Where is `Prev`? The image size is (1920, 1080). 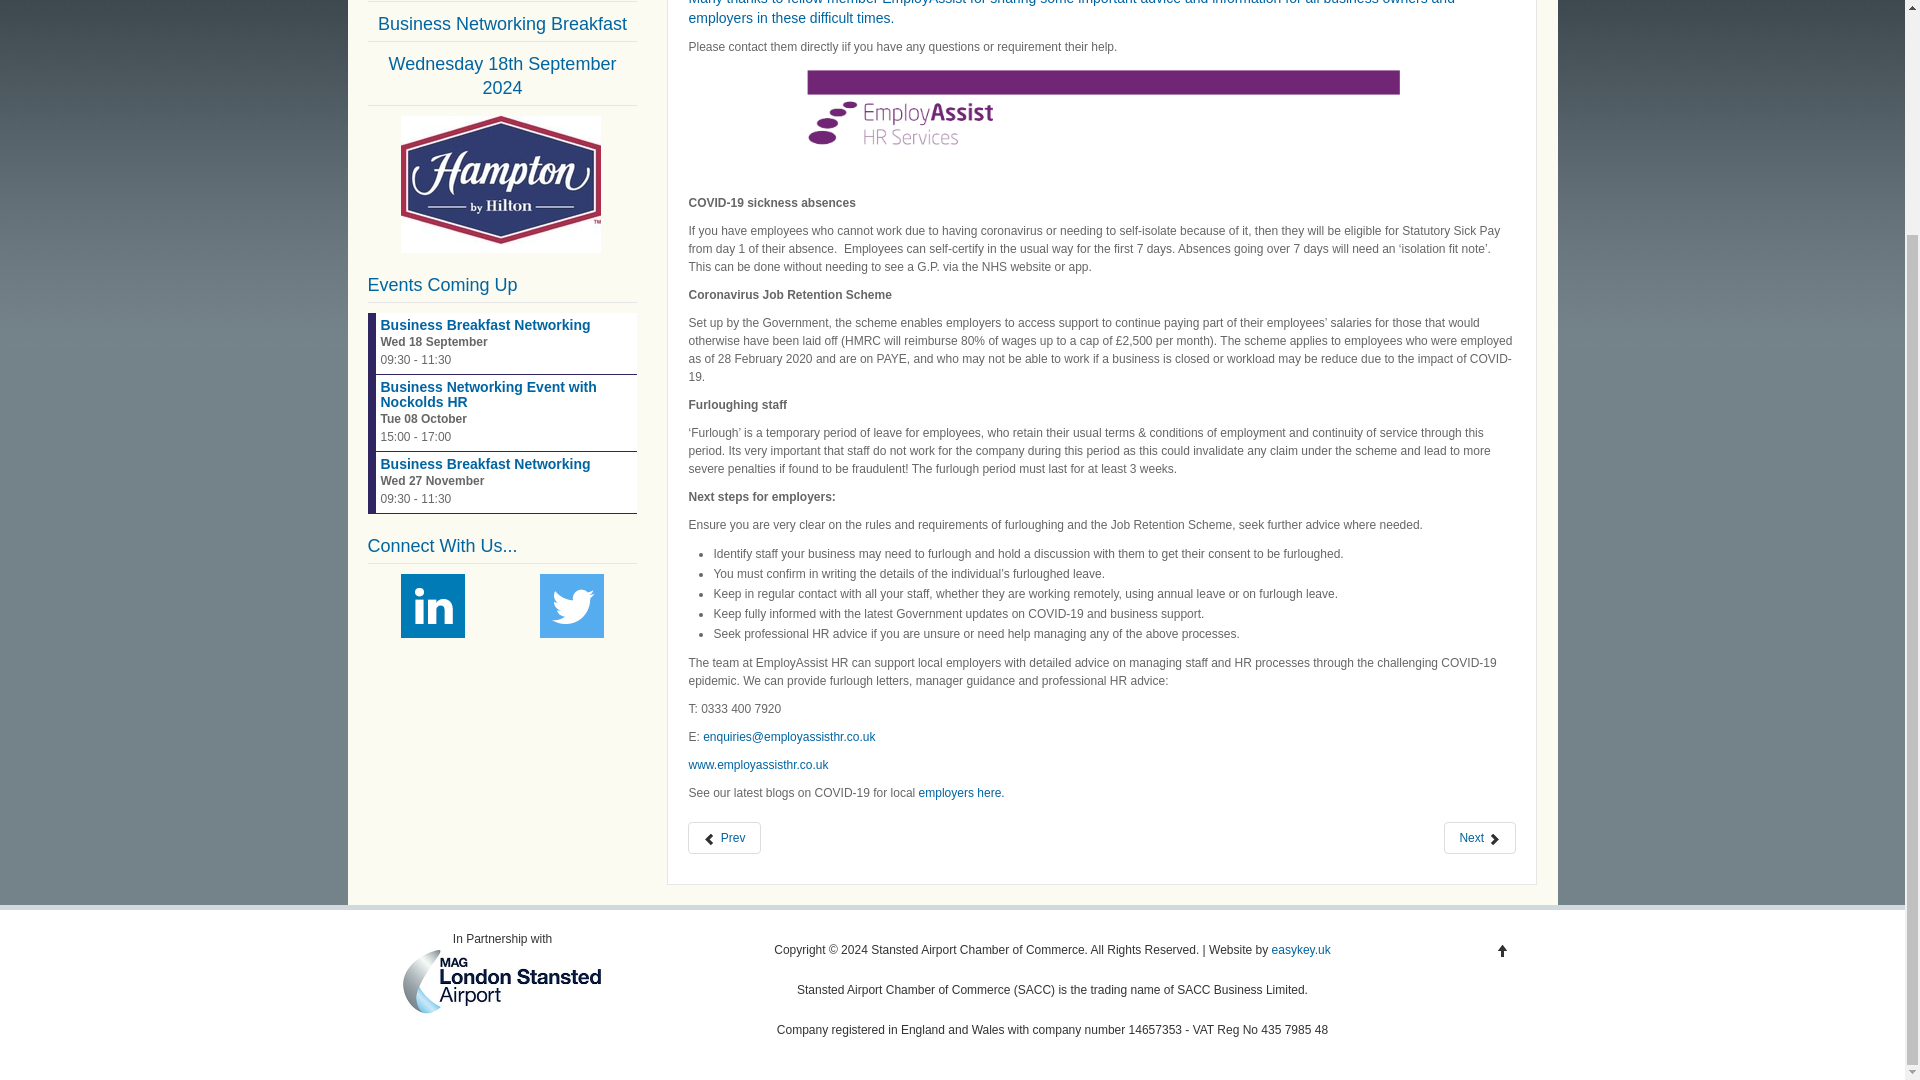 Prev is located at coordinates (724, 838).